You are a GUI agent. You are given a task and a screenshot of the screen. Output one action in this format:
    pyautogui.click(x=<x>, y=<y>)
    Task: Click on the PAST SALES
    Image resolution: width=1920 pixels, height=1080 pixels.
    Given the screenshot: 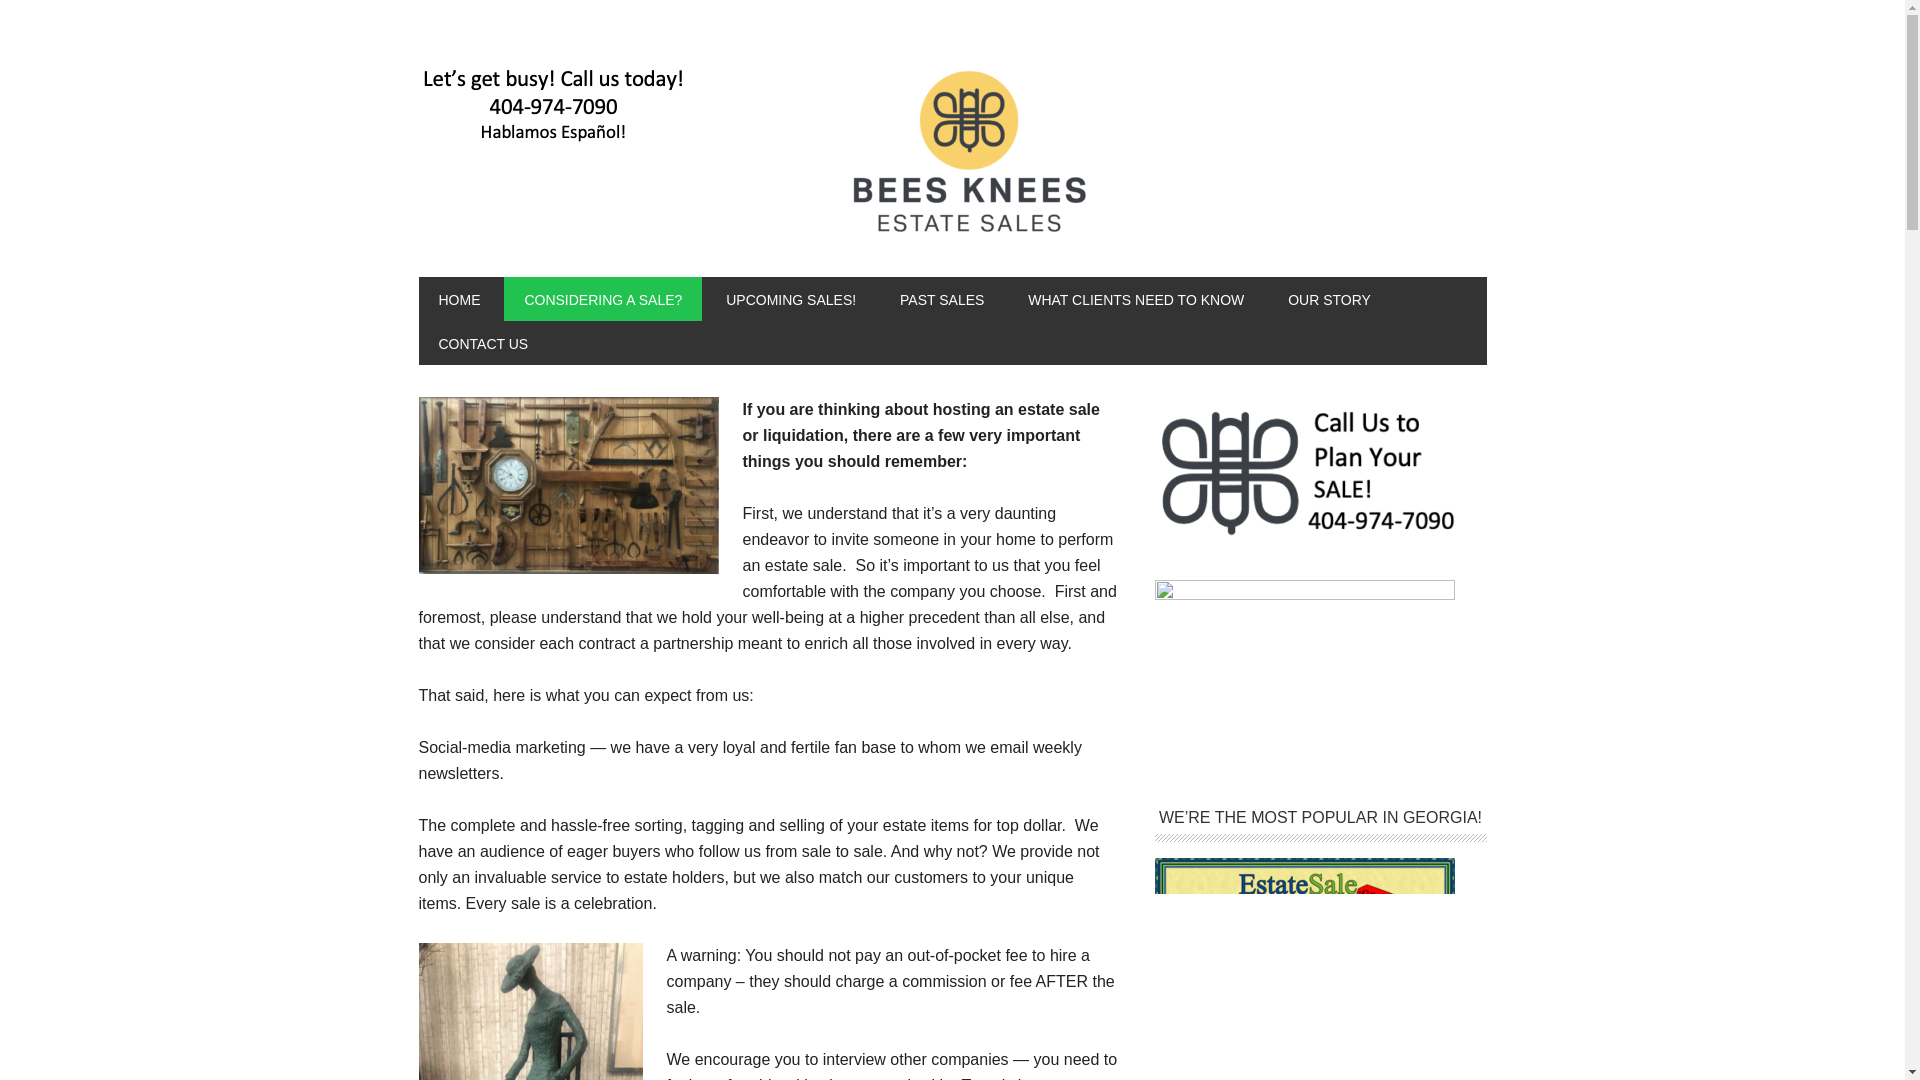 What is the action you would take?
    pyautogui.click(x=942, y=298)
    